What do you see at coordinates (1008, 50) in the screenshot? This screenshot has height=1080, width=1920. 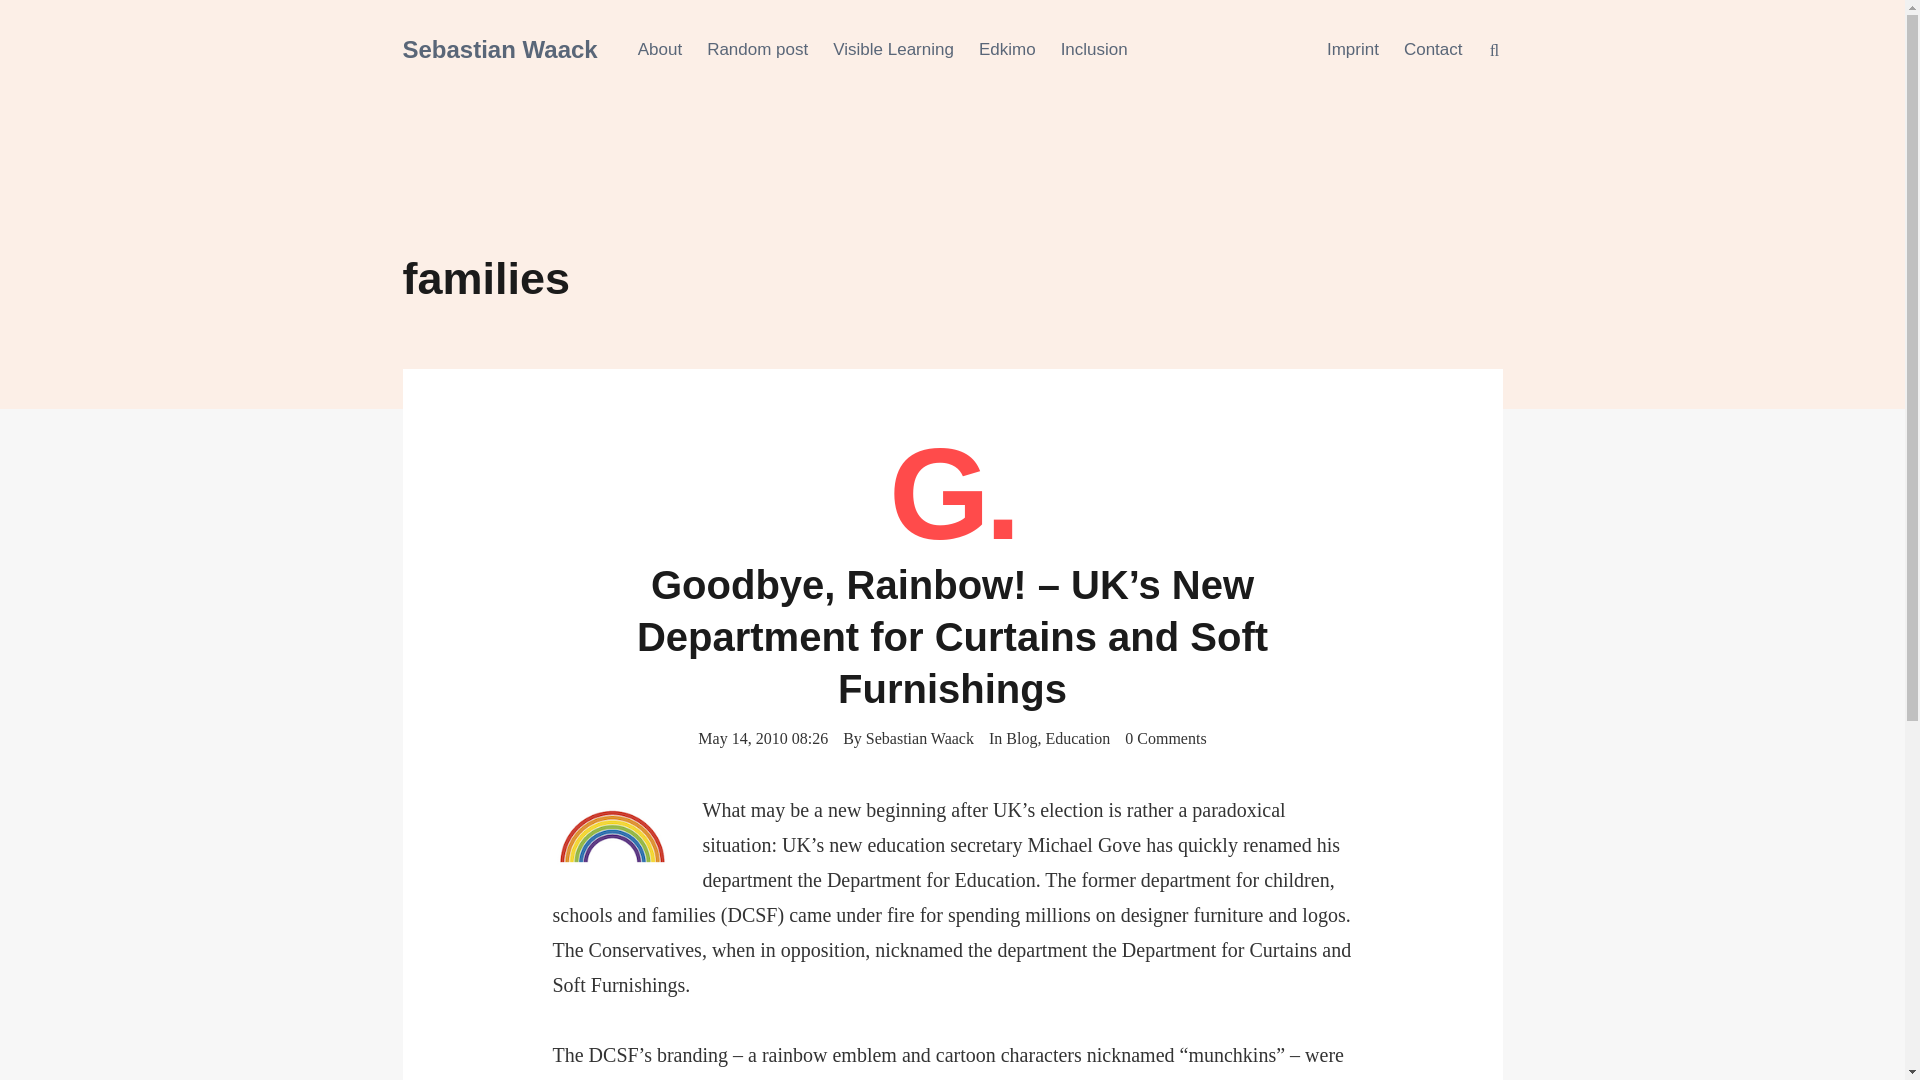 I see `Feedback for Learning ` at bounding box center [1008, 50].